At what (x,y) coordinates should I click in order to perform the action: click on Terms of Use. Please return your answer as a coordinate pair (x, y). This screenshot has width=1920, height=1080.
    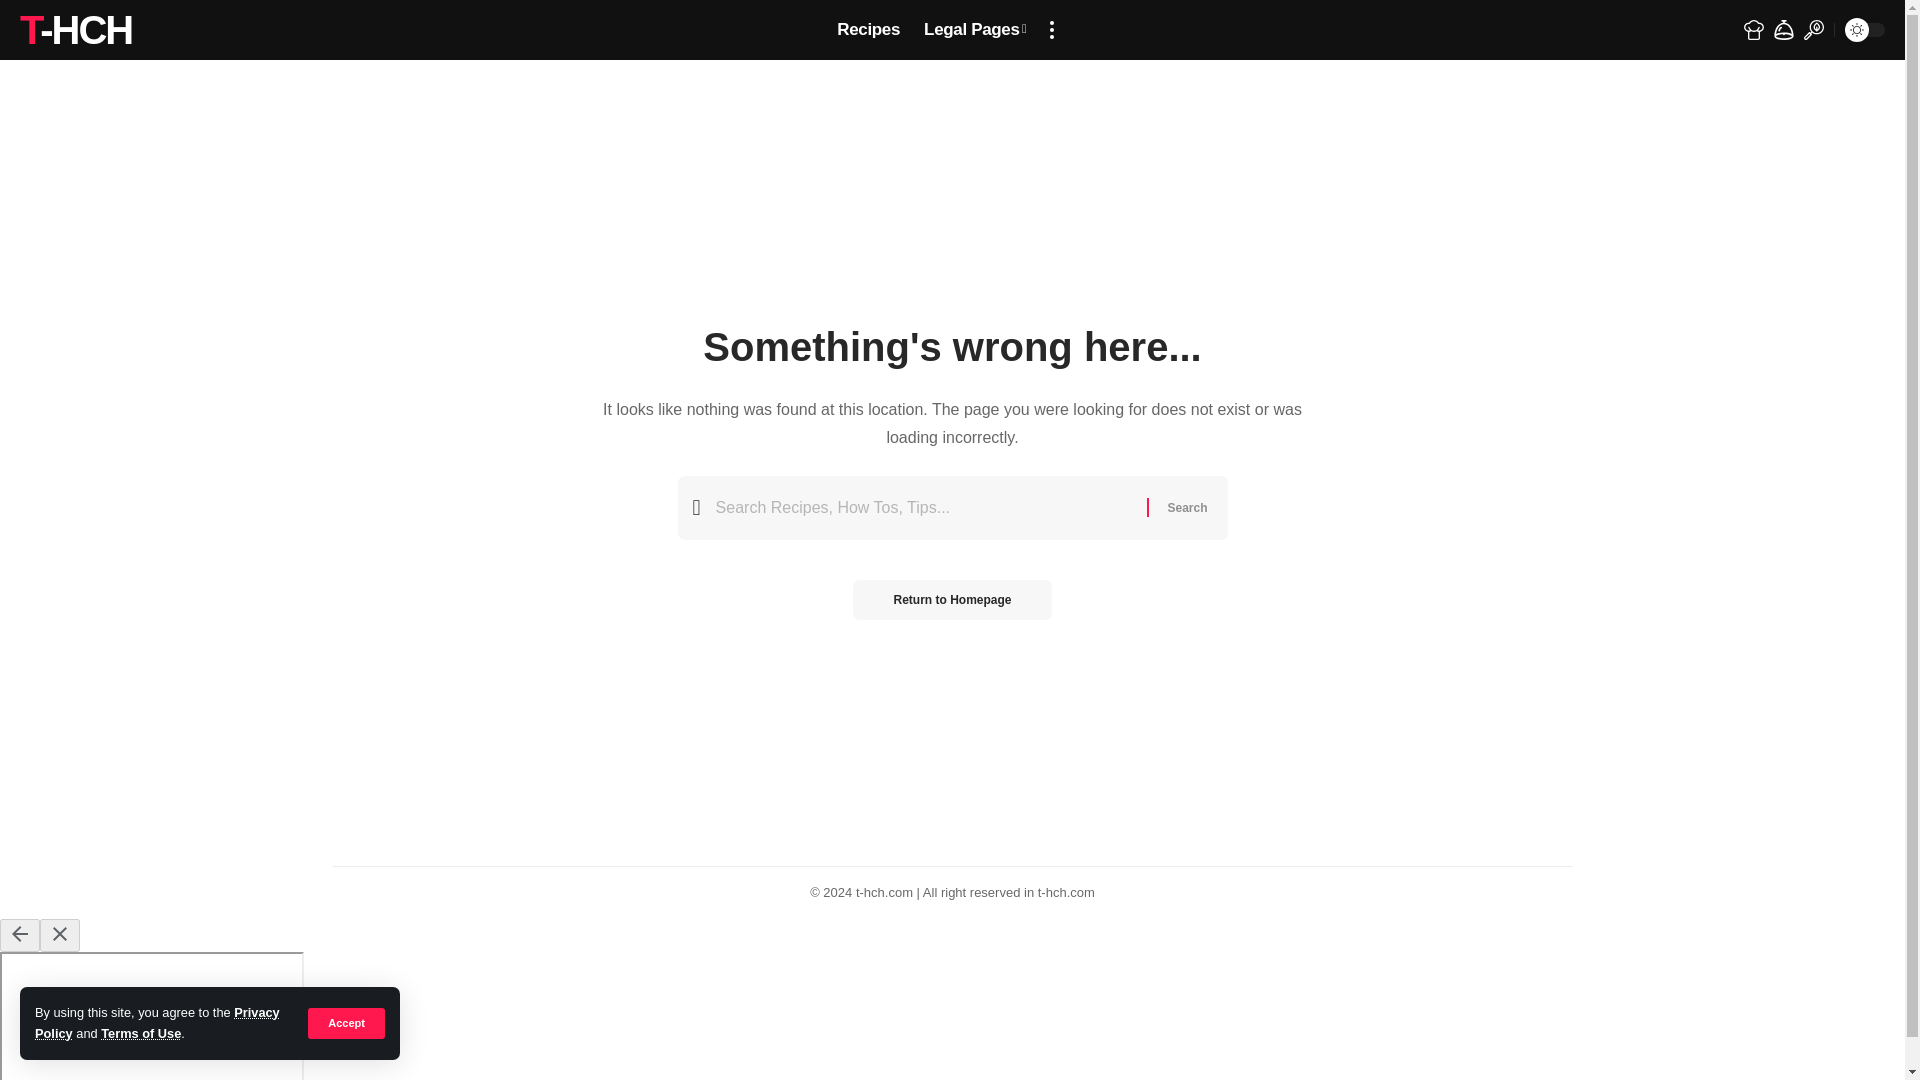
    Looking at the image, I should click on (140, 1034).